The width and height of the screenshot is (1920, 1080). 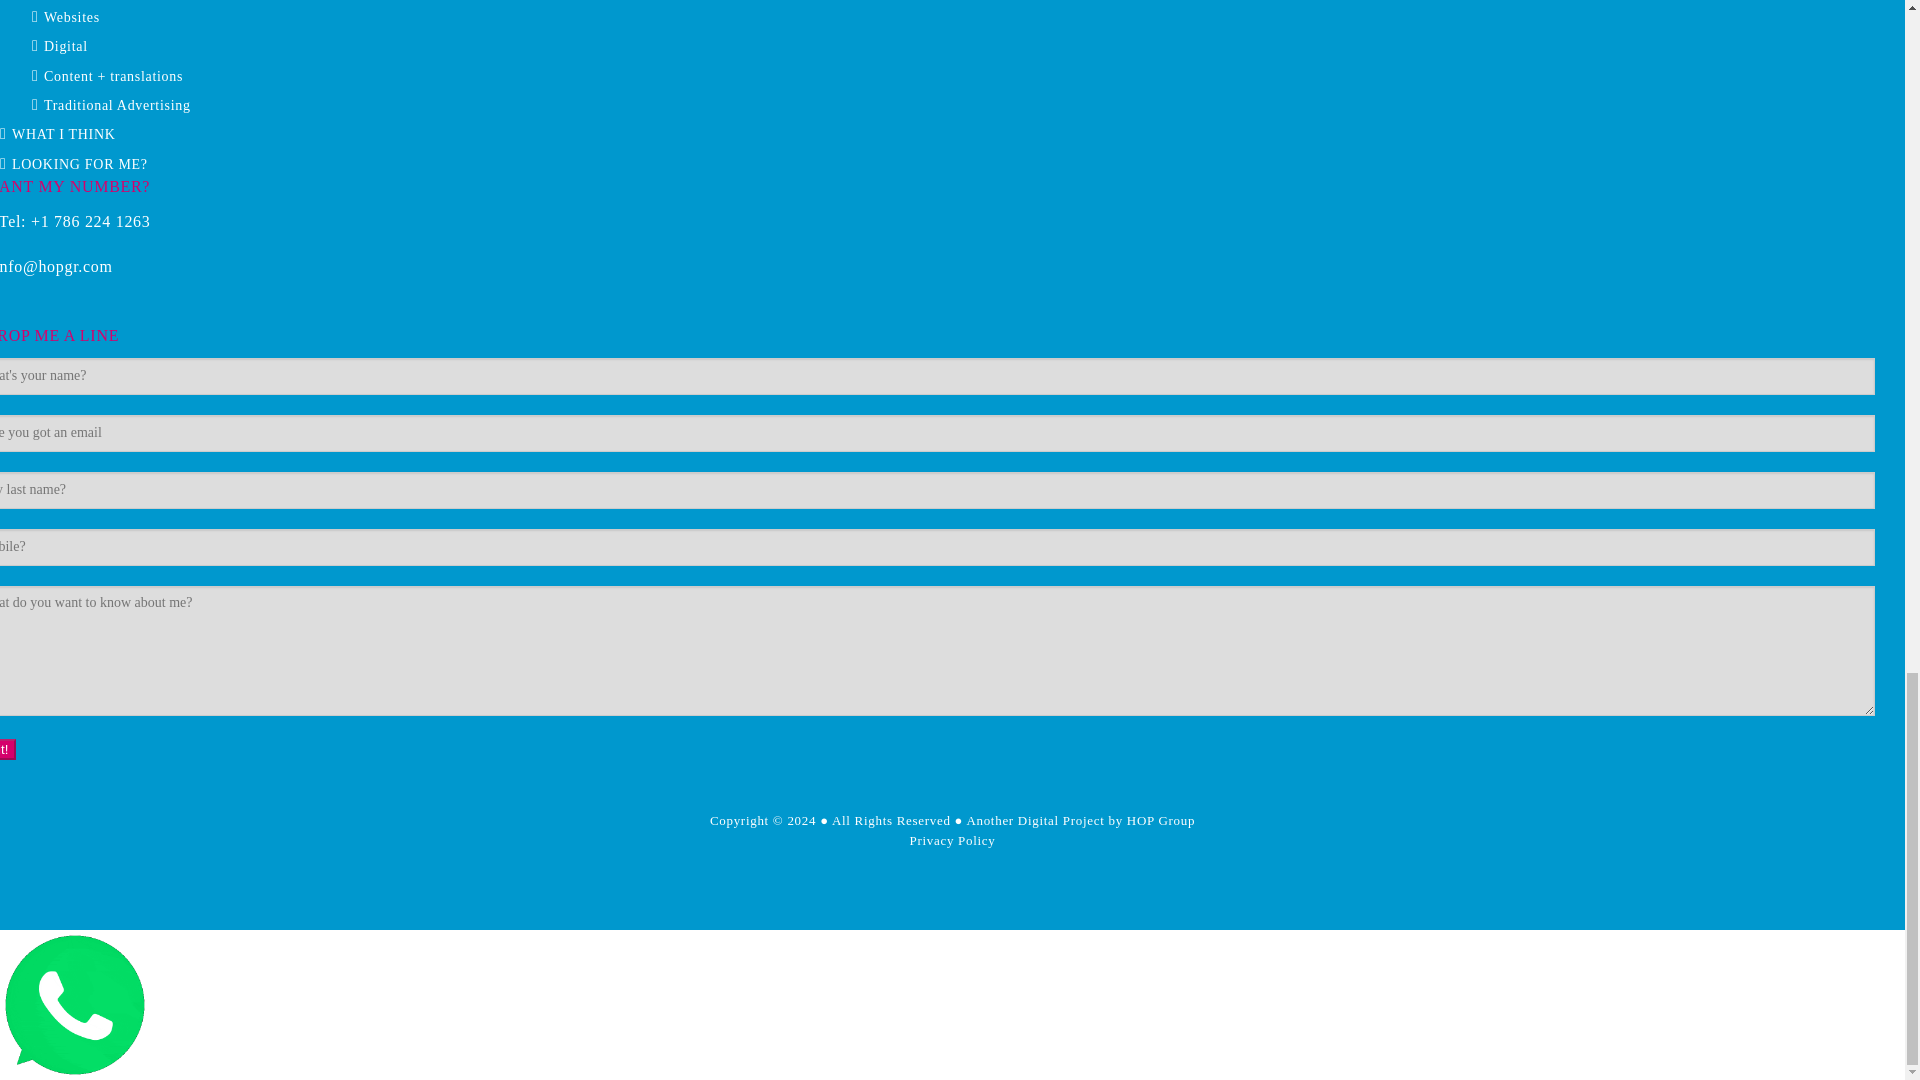 I want to click on WHAT I THINK, so click(x=63, y=134).